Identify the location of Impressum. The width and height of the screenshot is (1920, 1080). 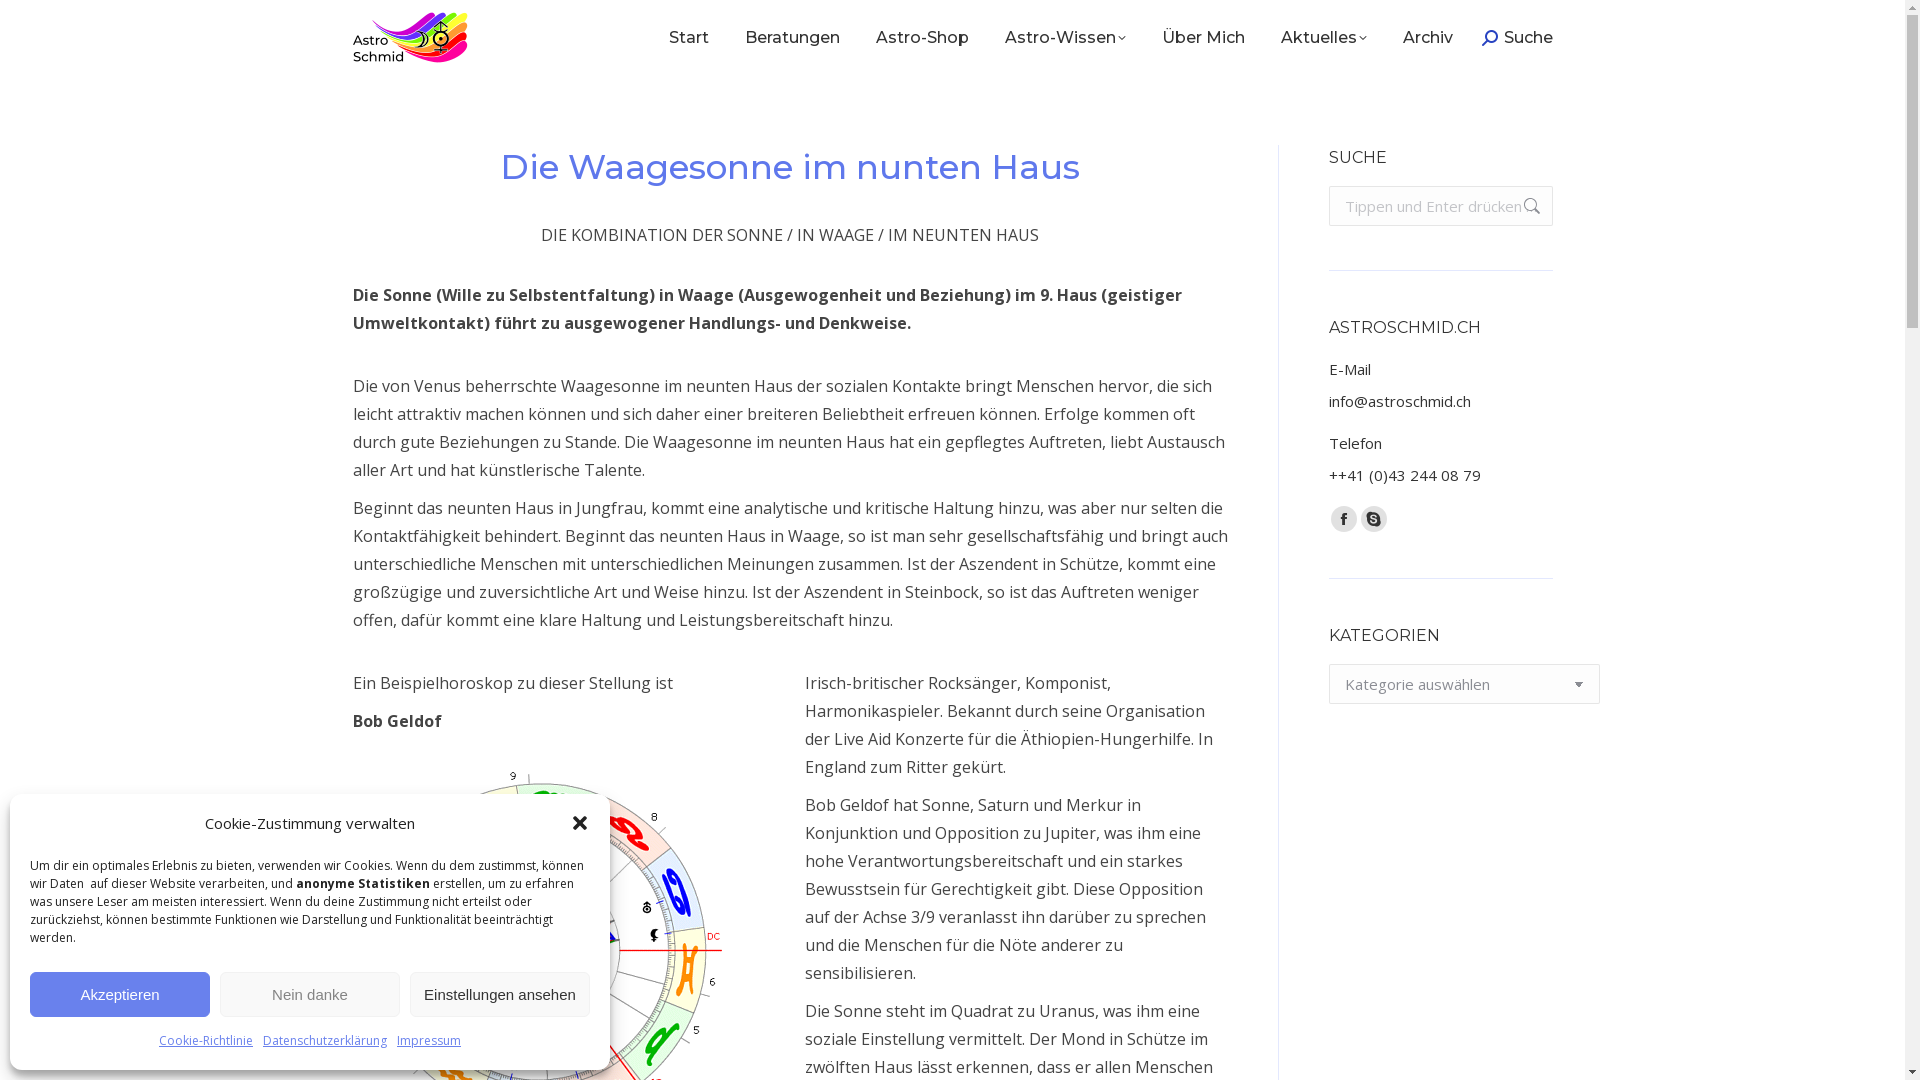
(429, 1041).